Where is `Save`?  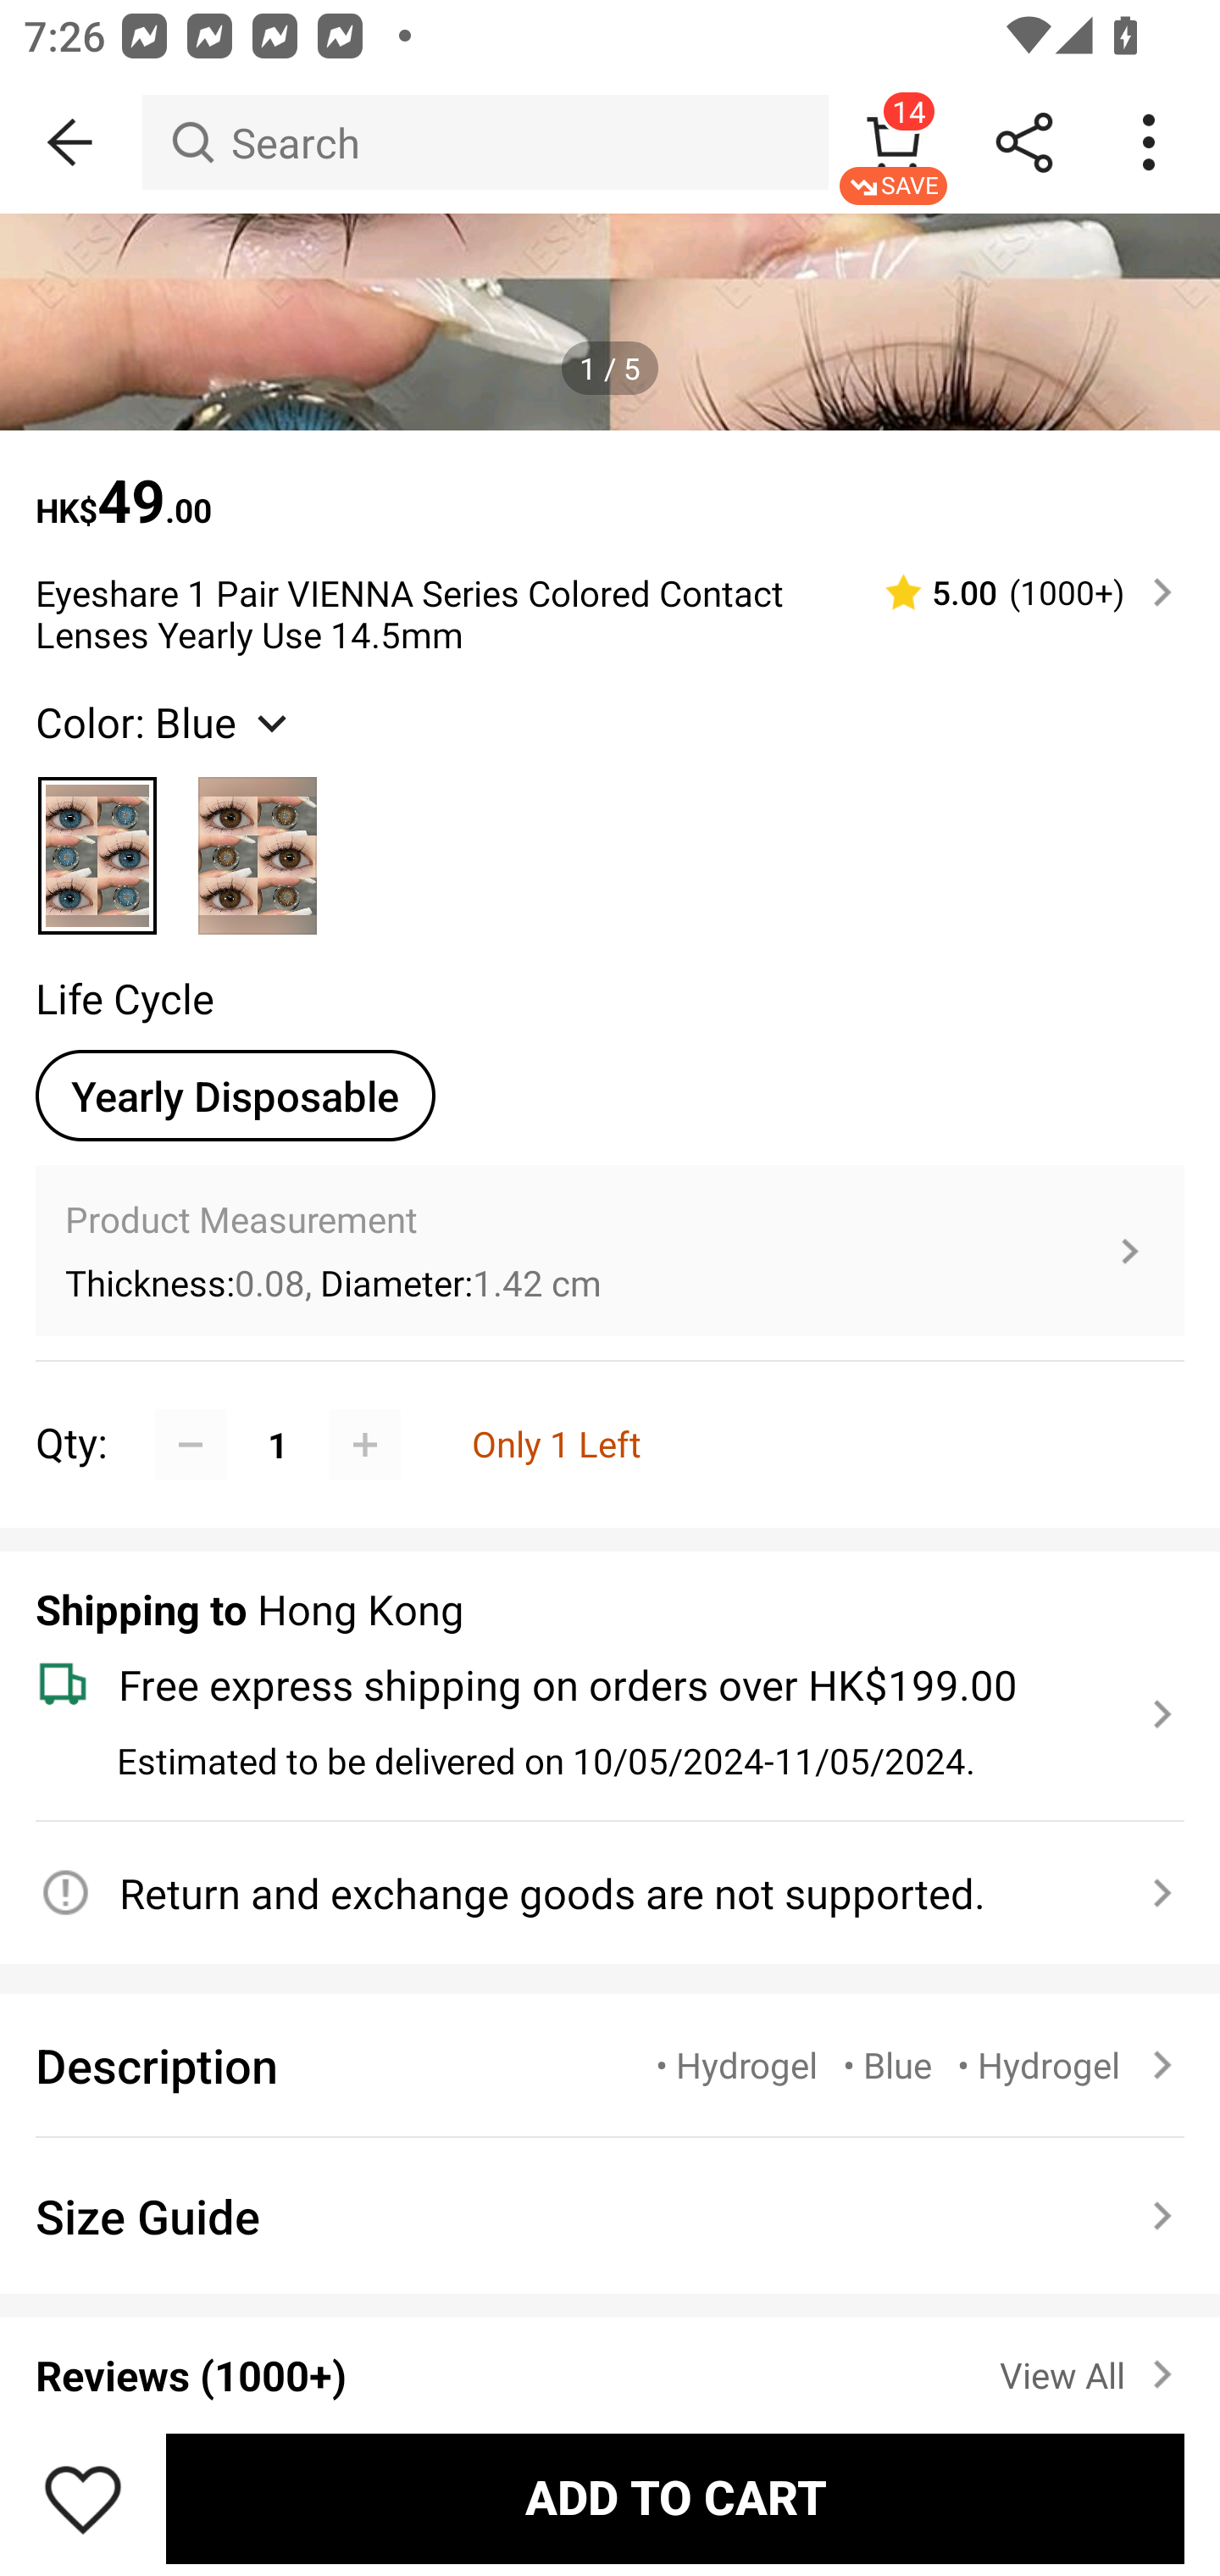
Save is located at coordinates (83, 2498).